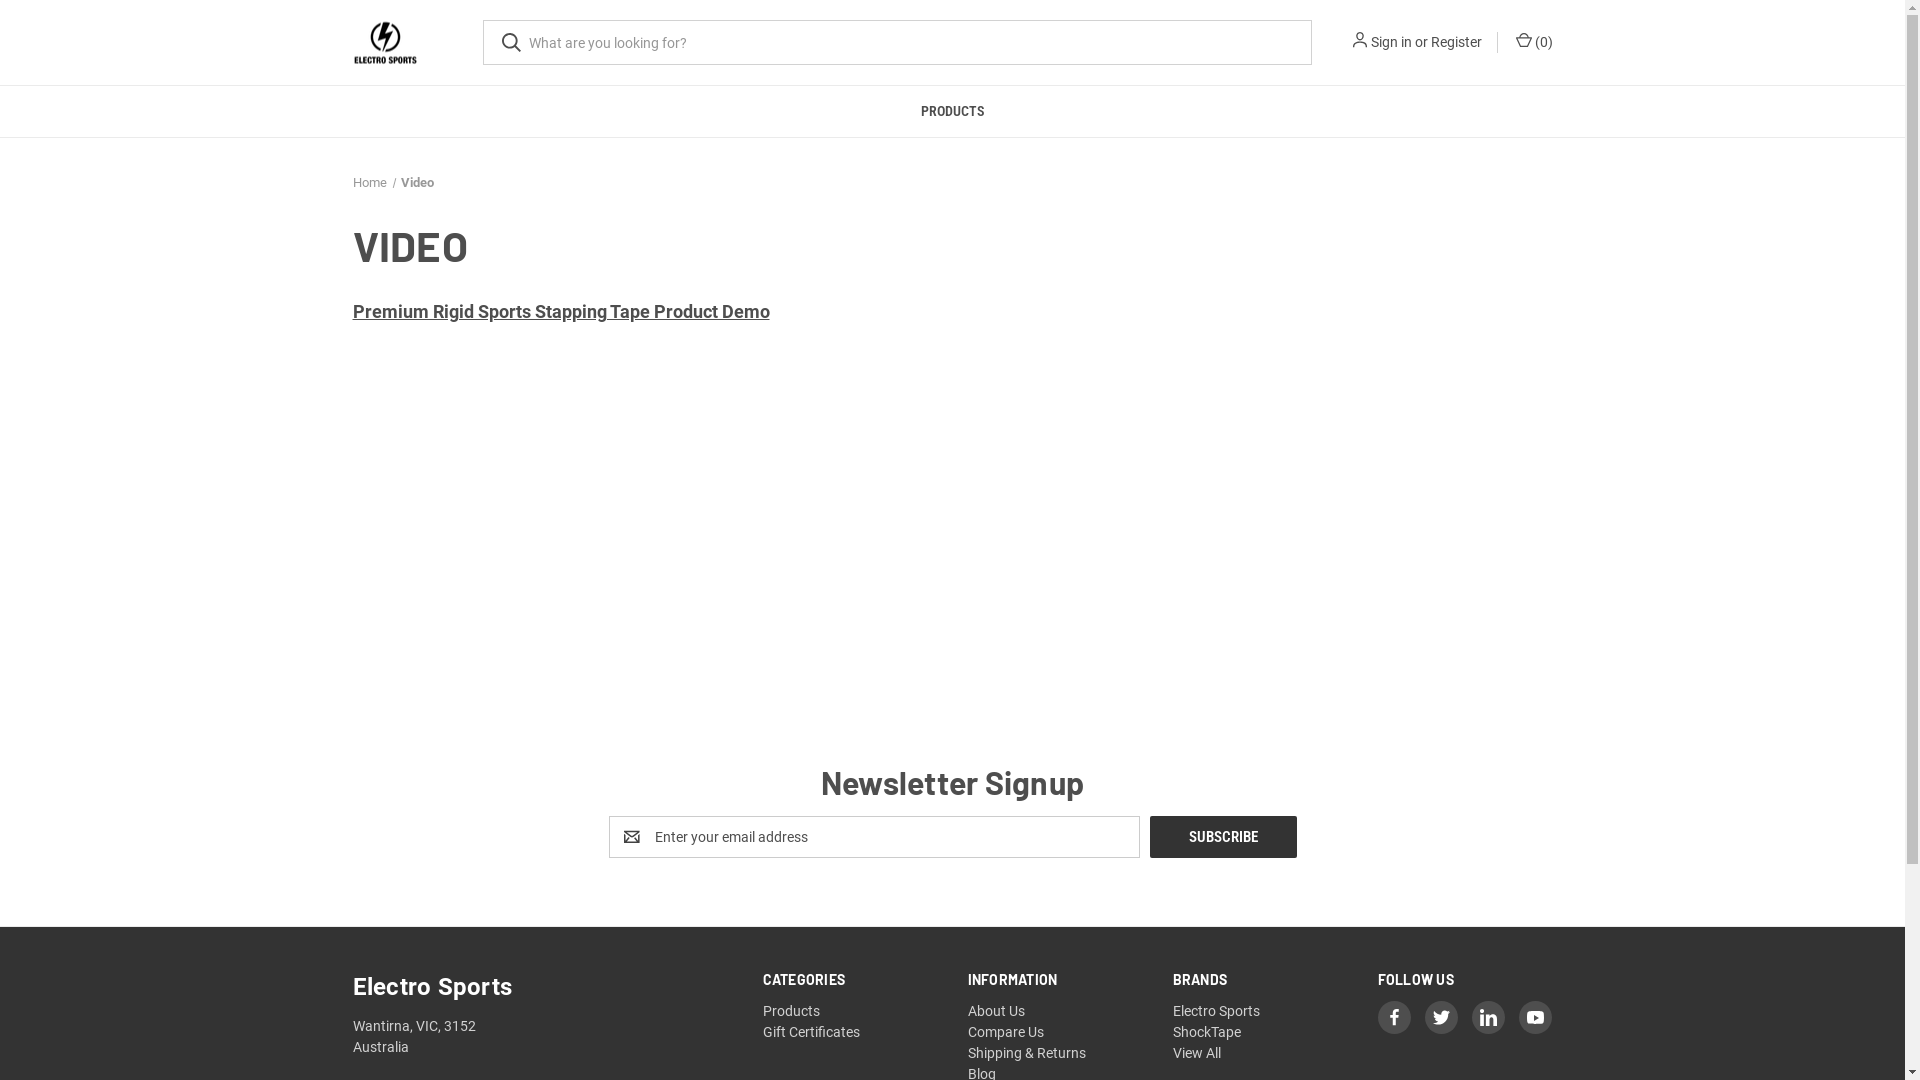 This screenshot has width=1920, height=1080. I want to click on Compare Us, so click(1006, 1032).